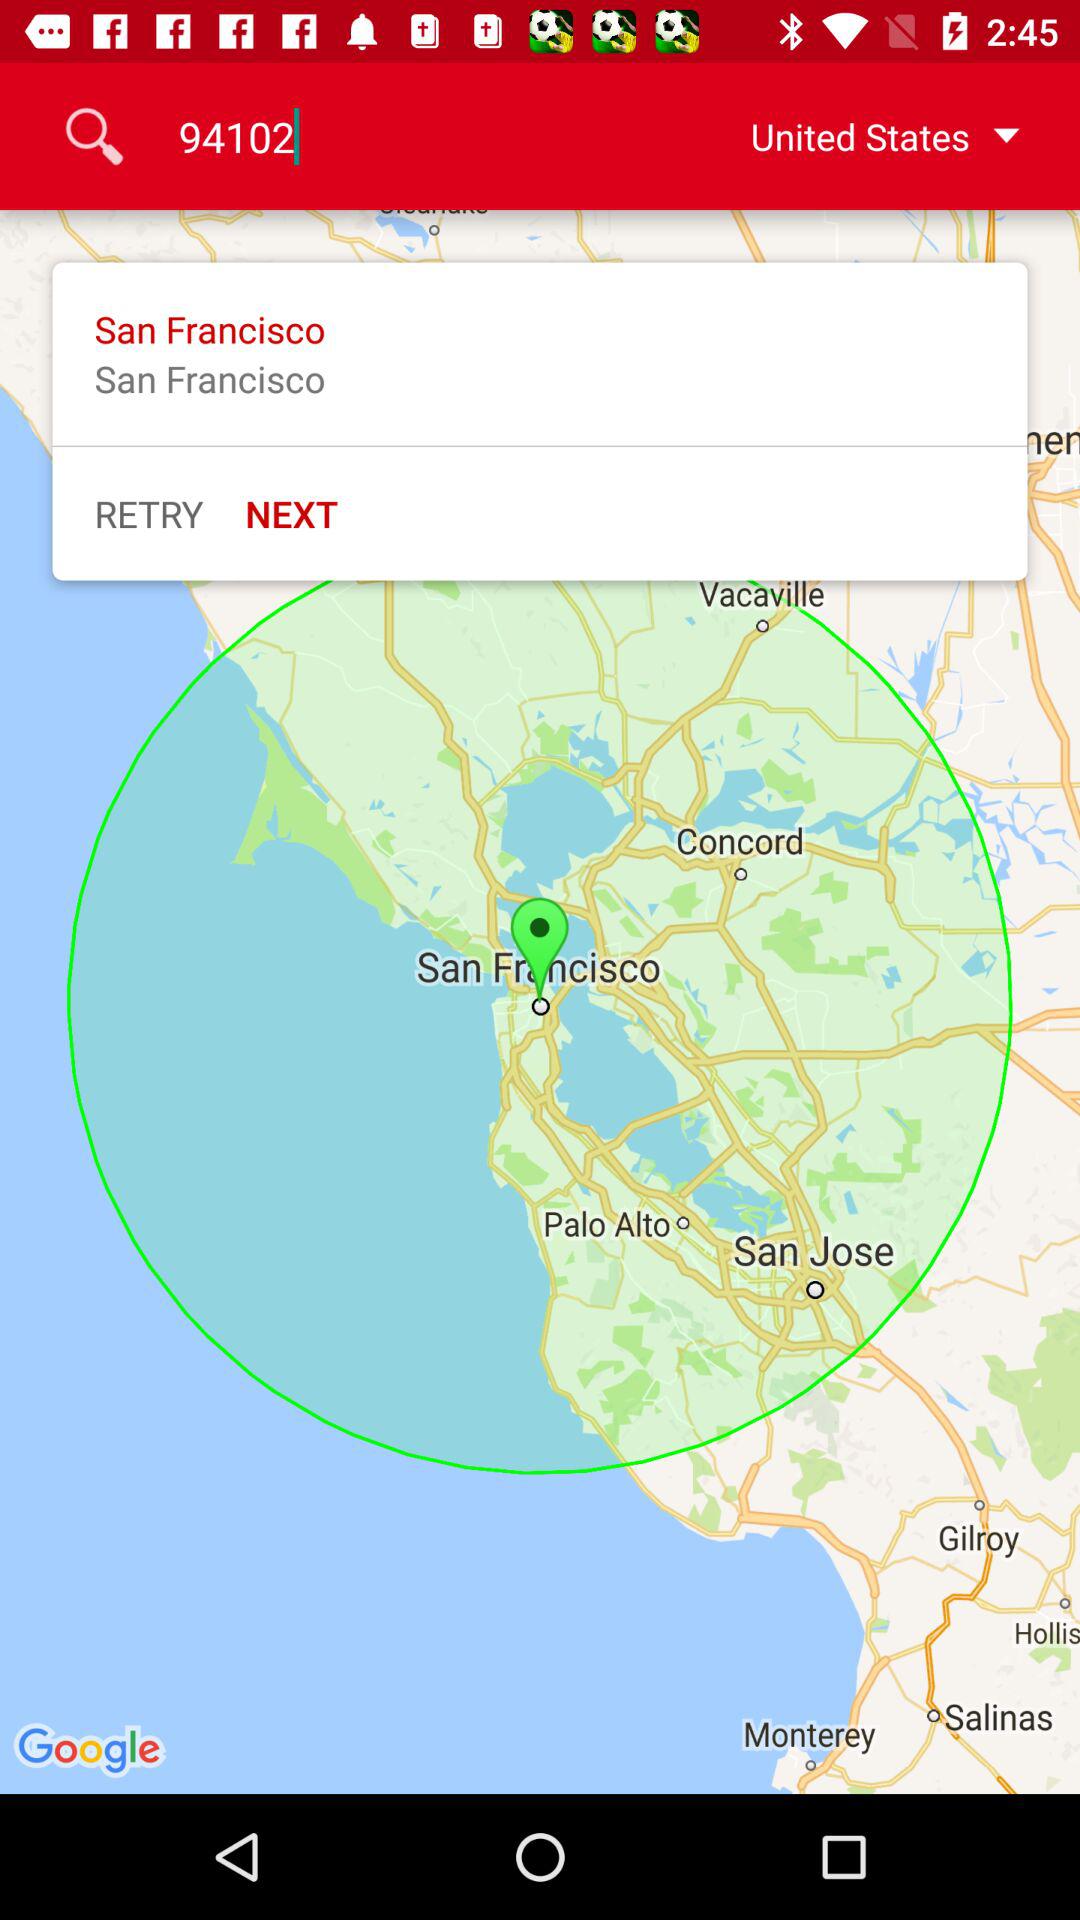 This screenshot has width=1080, height=1920. I want to click on scroll to united states, so click(853, 136).